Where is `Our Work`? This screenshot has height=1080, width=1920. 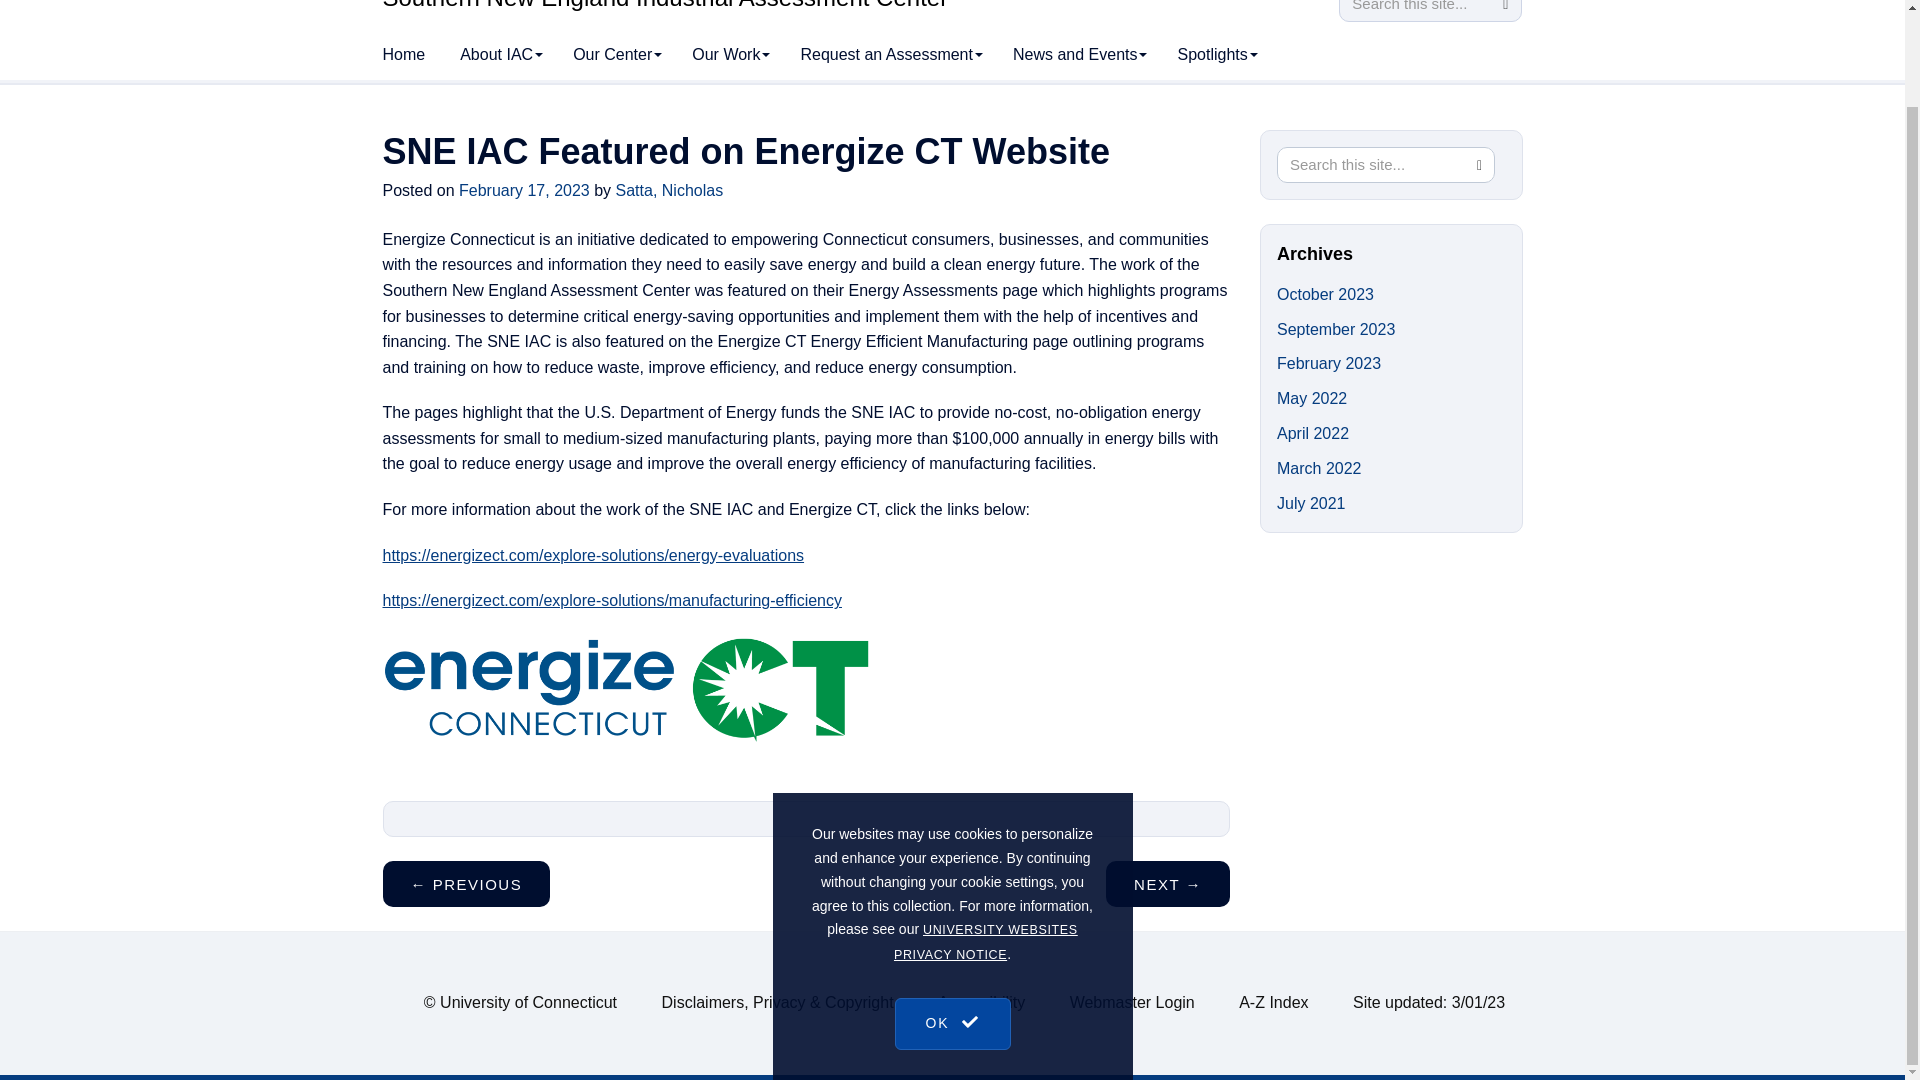 Our Work is located at coordinates (731, 54).